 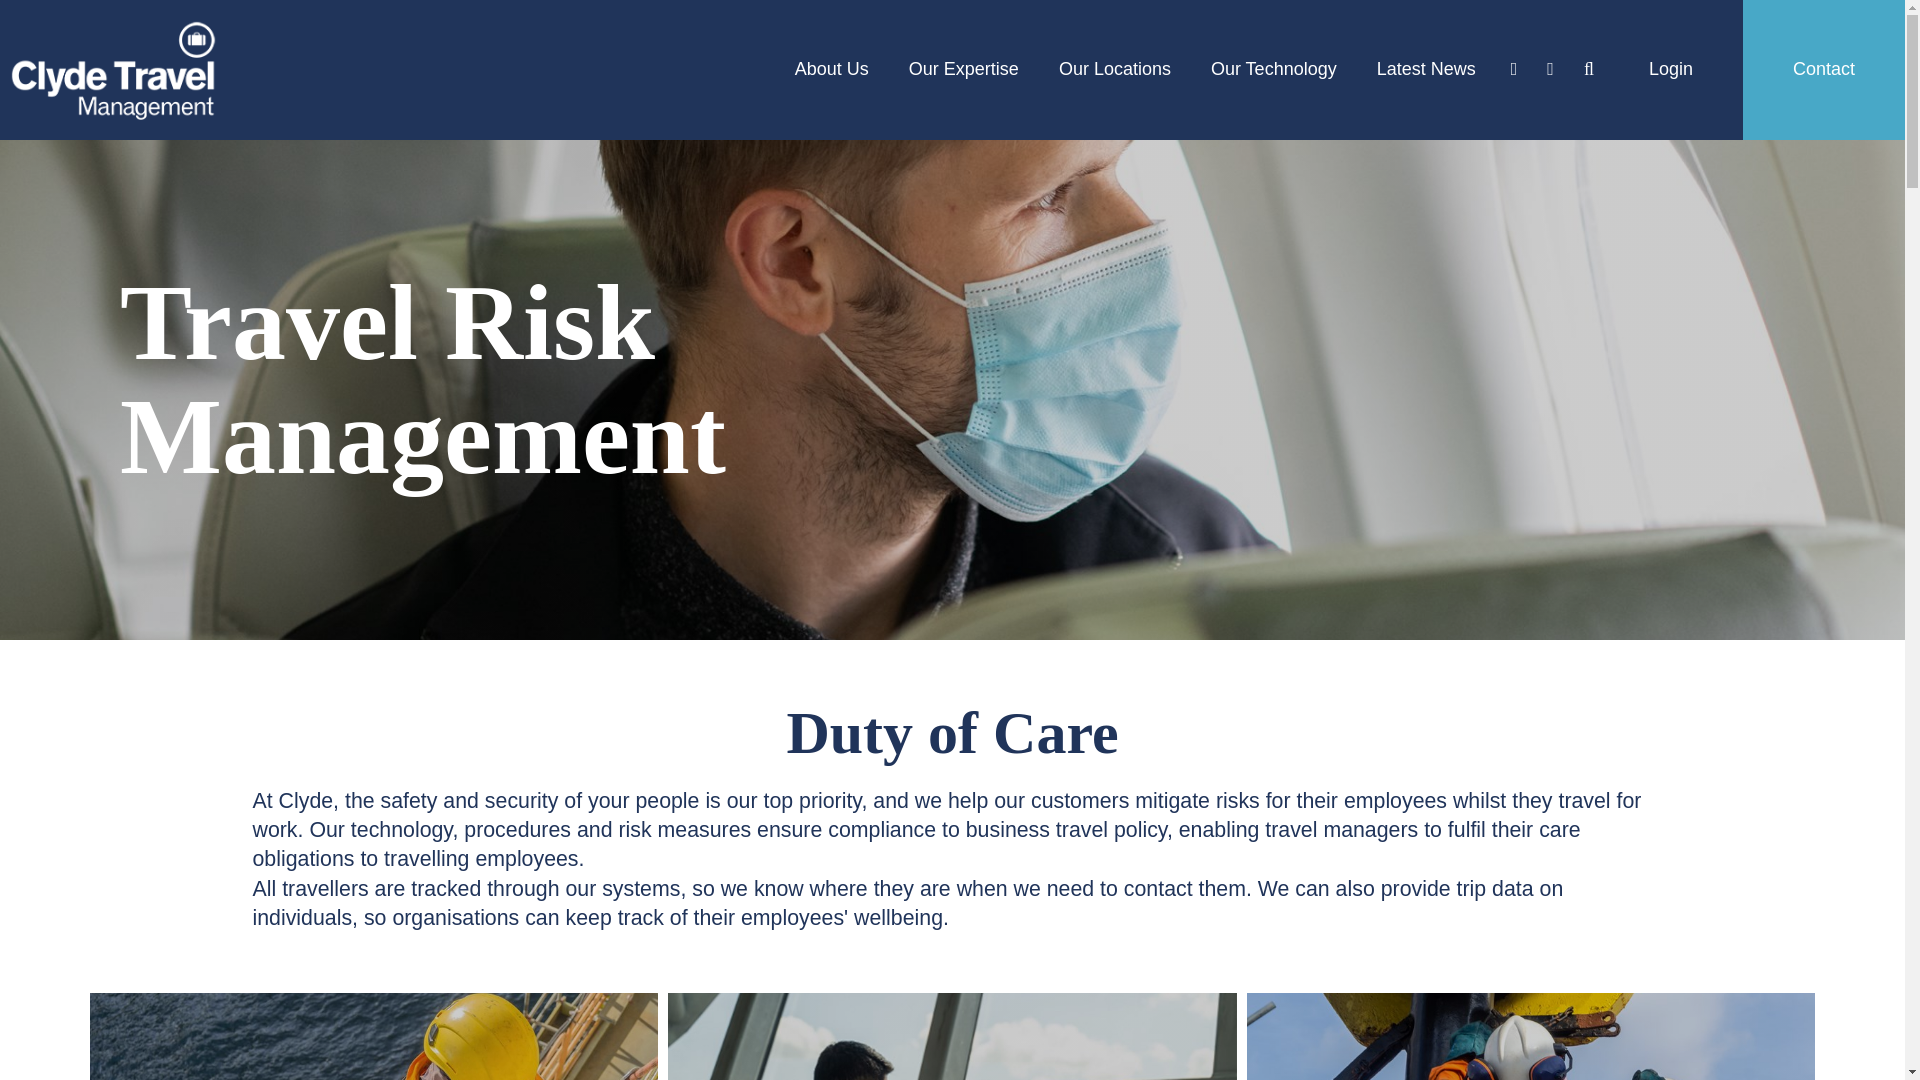 What do you see at coordinates (1115, 70) in the screenshot?
I see `Our Locations` at bounding box center [1115, 70].